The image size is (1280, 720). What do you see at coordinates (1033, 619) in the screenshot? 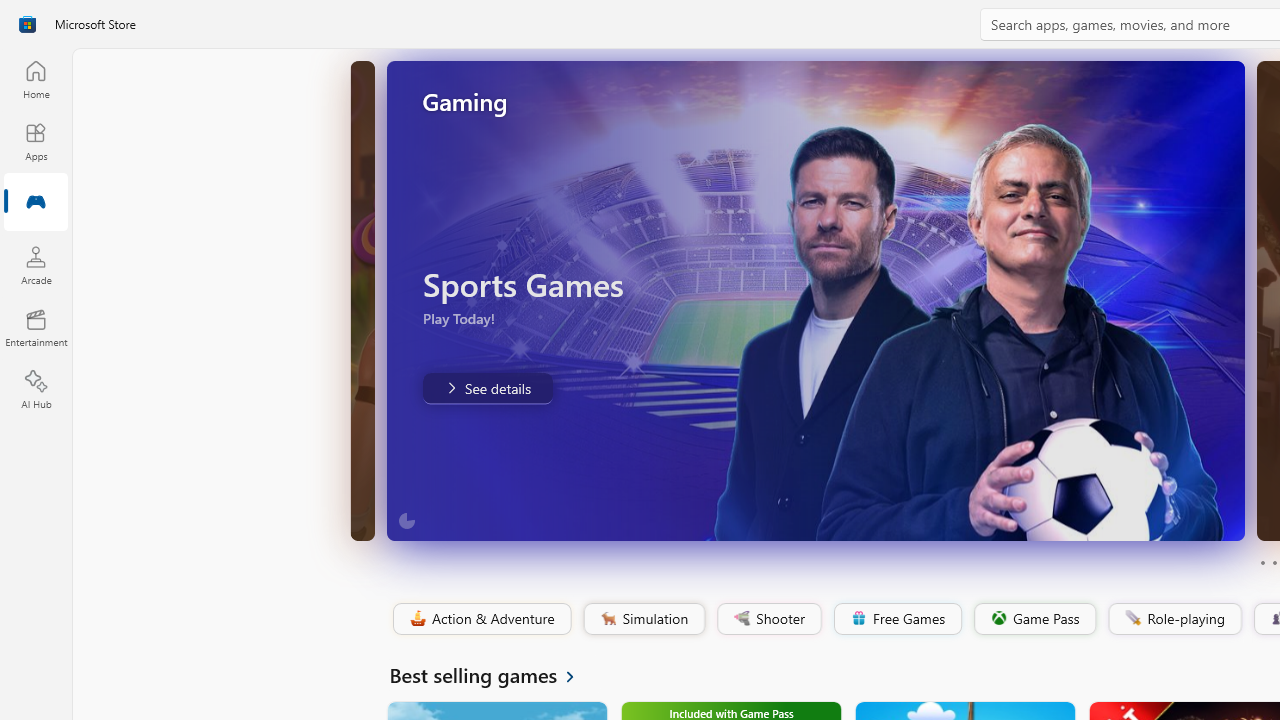
I see `Game Pass` at bounding box center [1033, 619].